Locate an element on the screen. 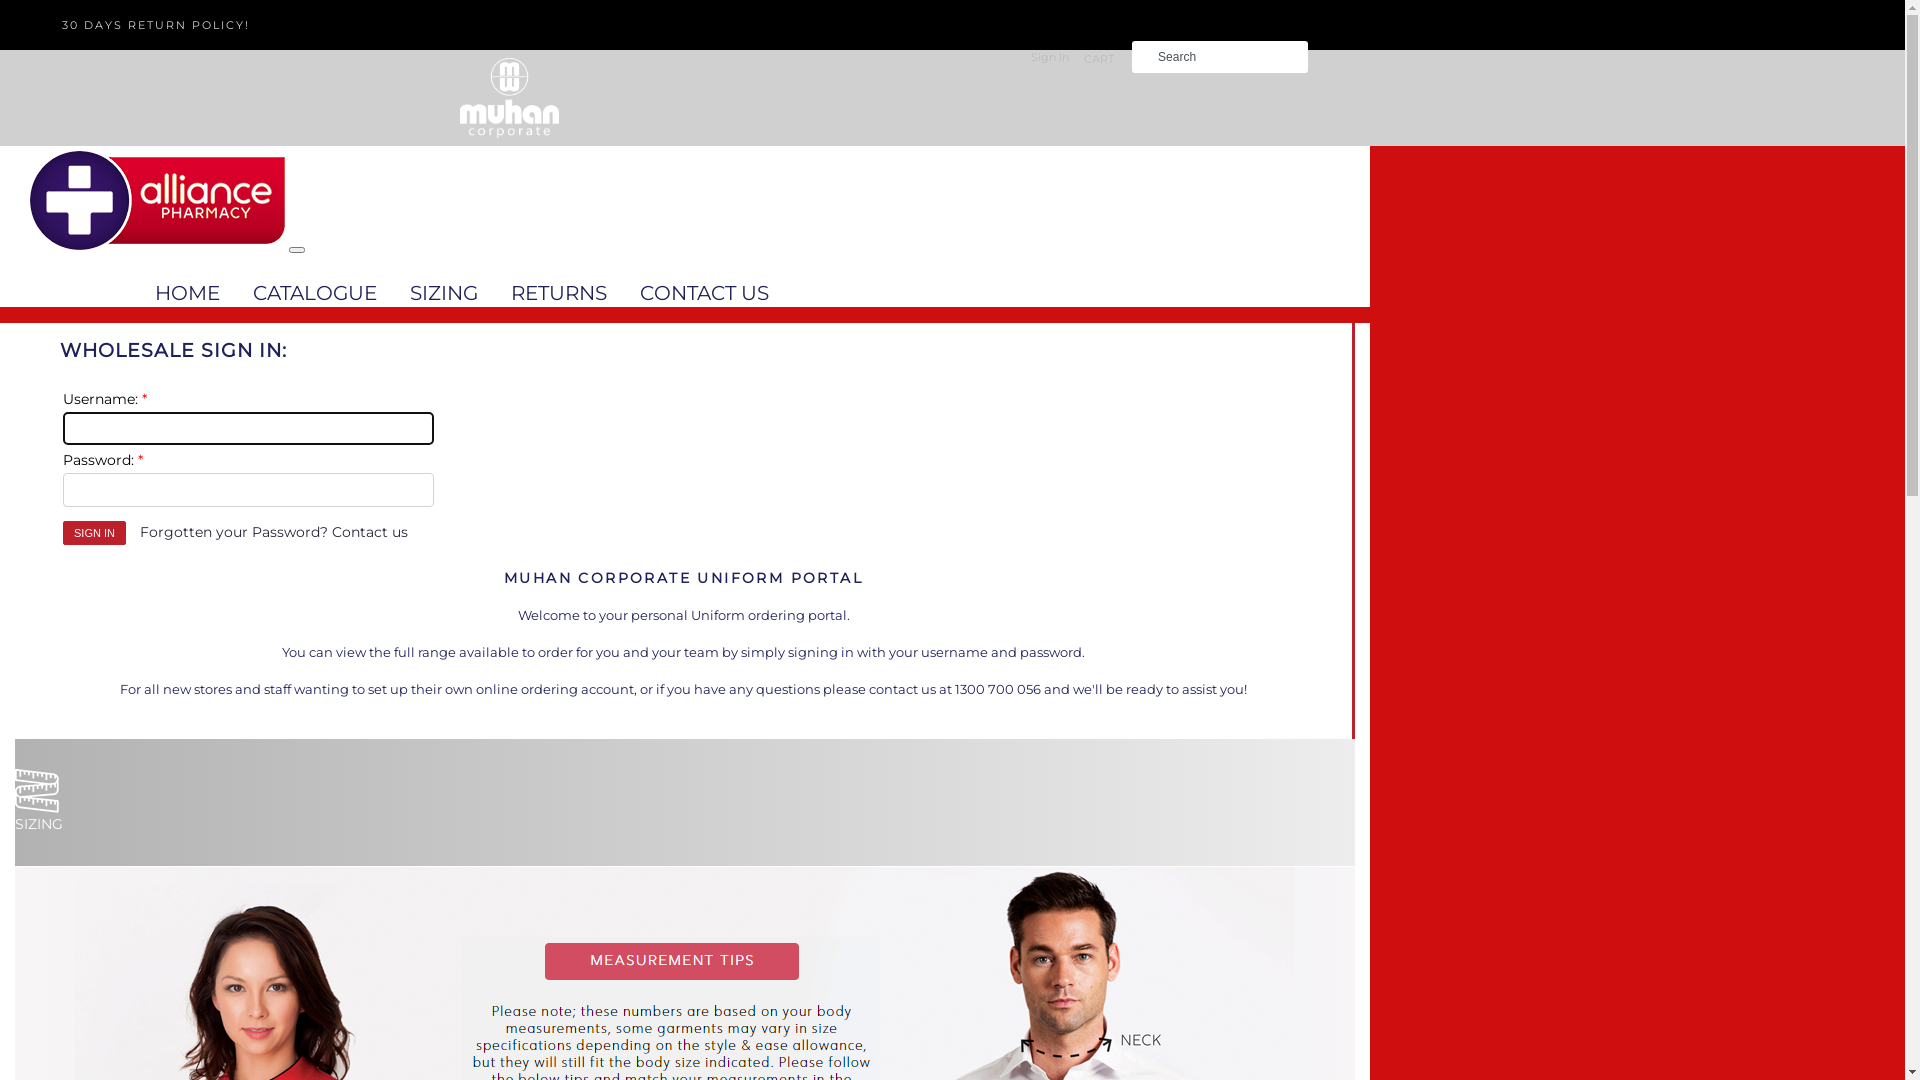 Image resolution: width=1920 pixels, height=1080 pixels. HOME is located at coordinates (190, 293).